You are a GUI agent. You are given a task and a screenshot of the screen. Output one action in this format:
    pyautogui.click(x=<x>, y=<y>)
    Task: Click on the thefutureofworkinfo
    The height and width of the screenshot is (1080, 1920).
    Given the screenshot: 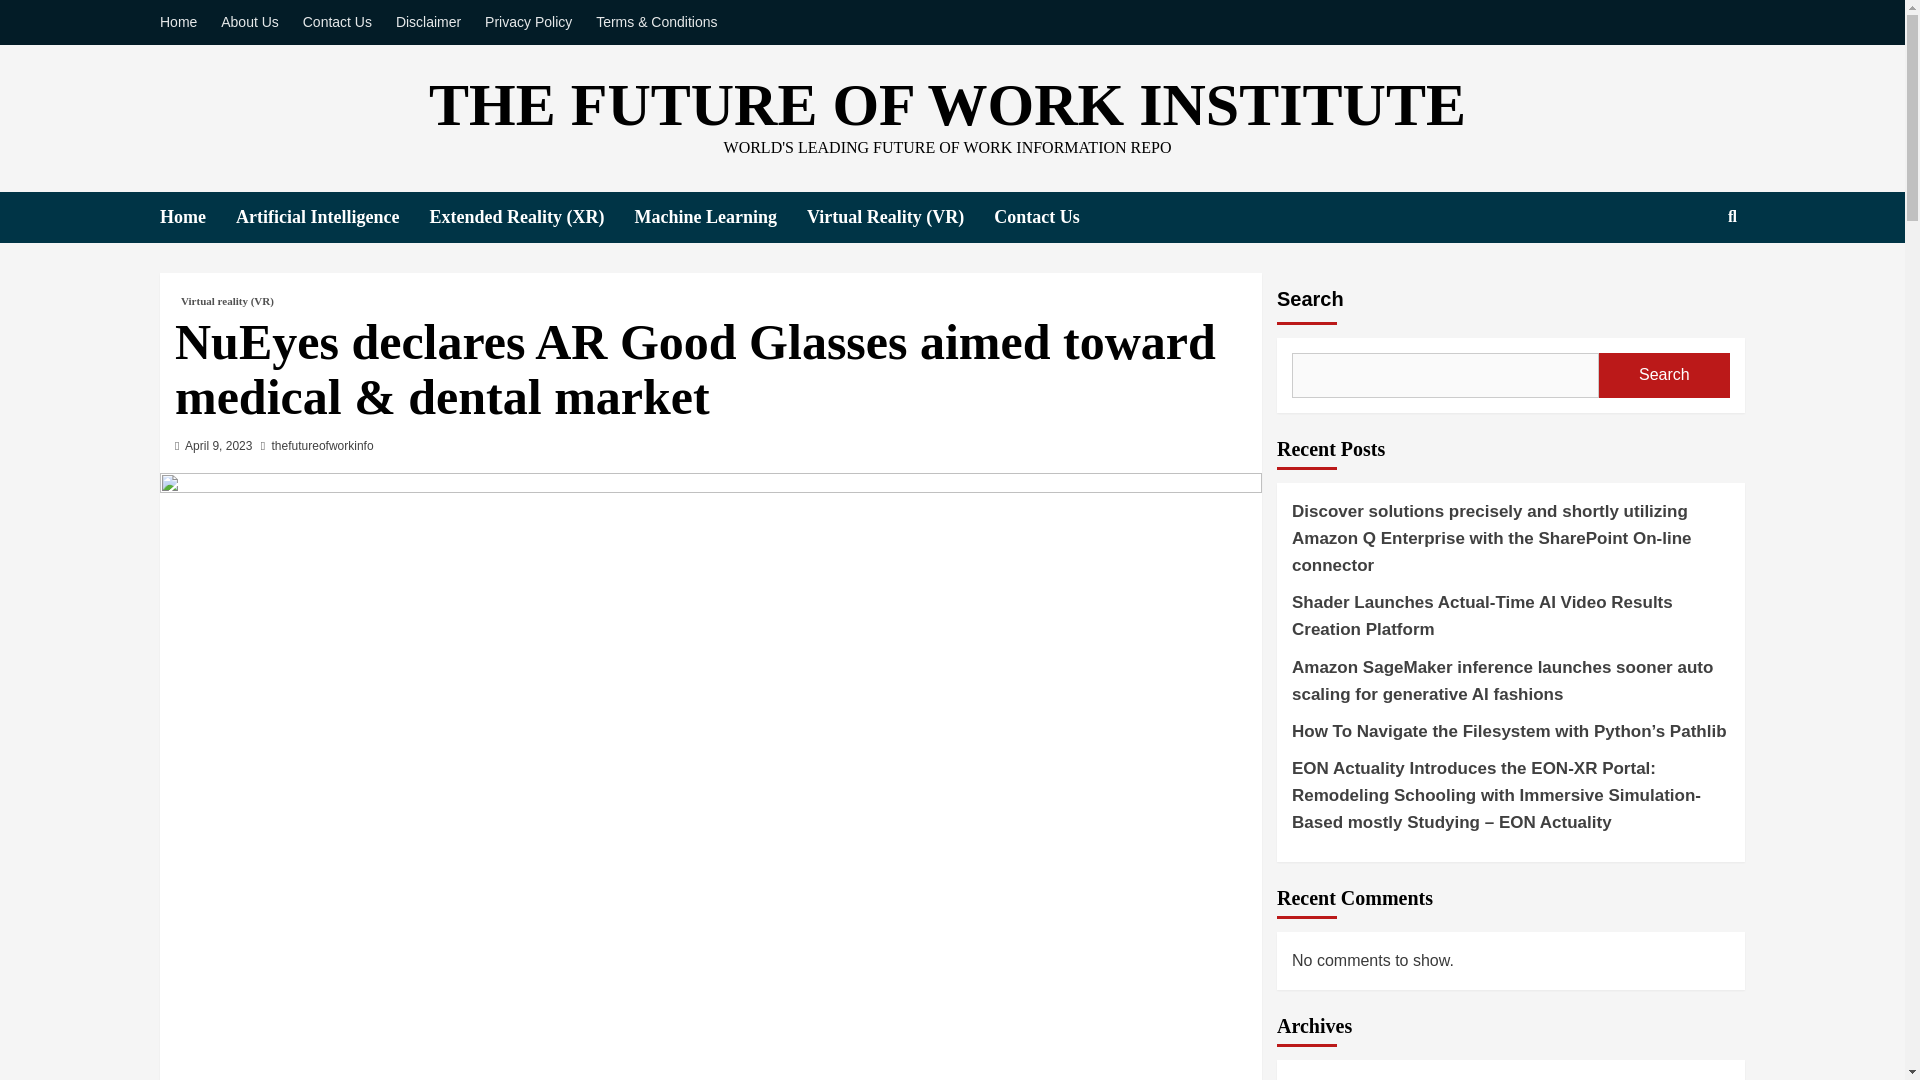 What is the action you would take?
    pyautogui.click(x=323, y=445)
    